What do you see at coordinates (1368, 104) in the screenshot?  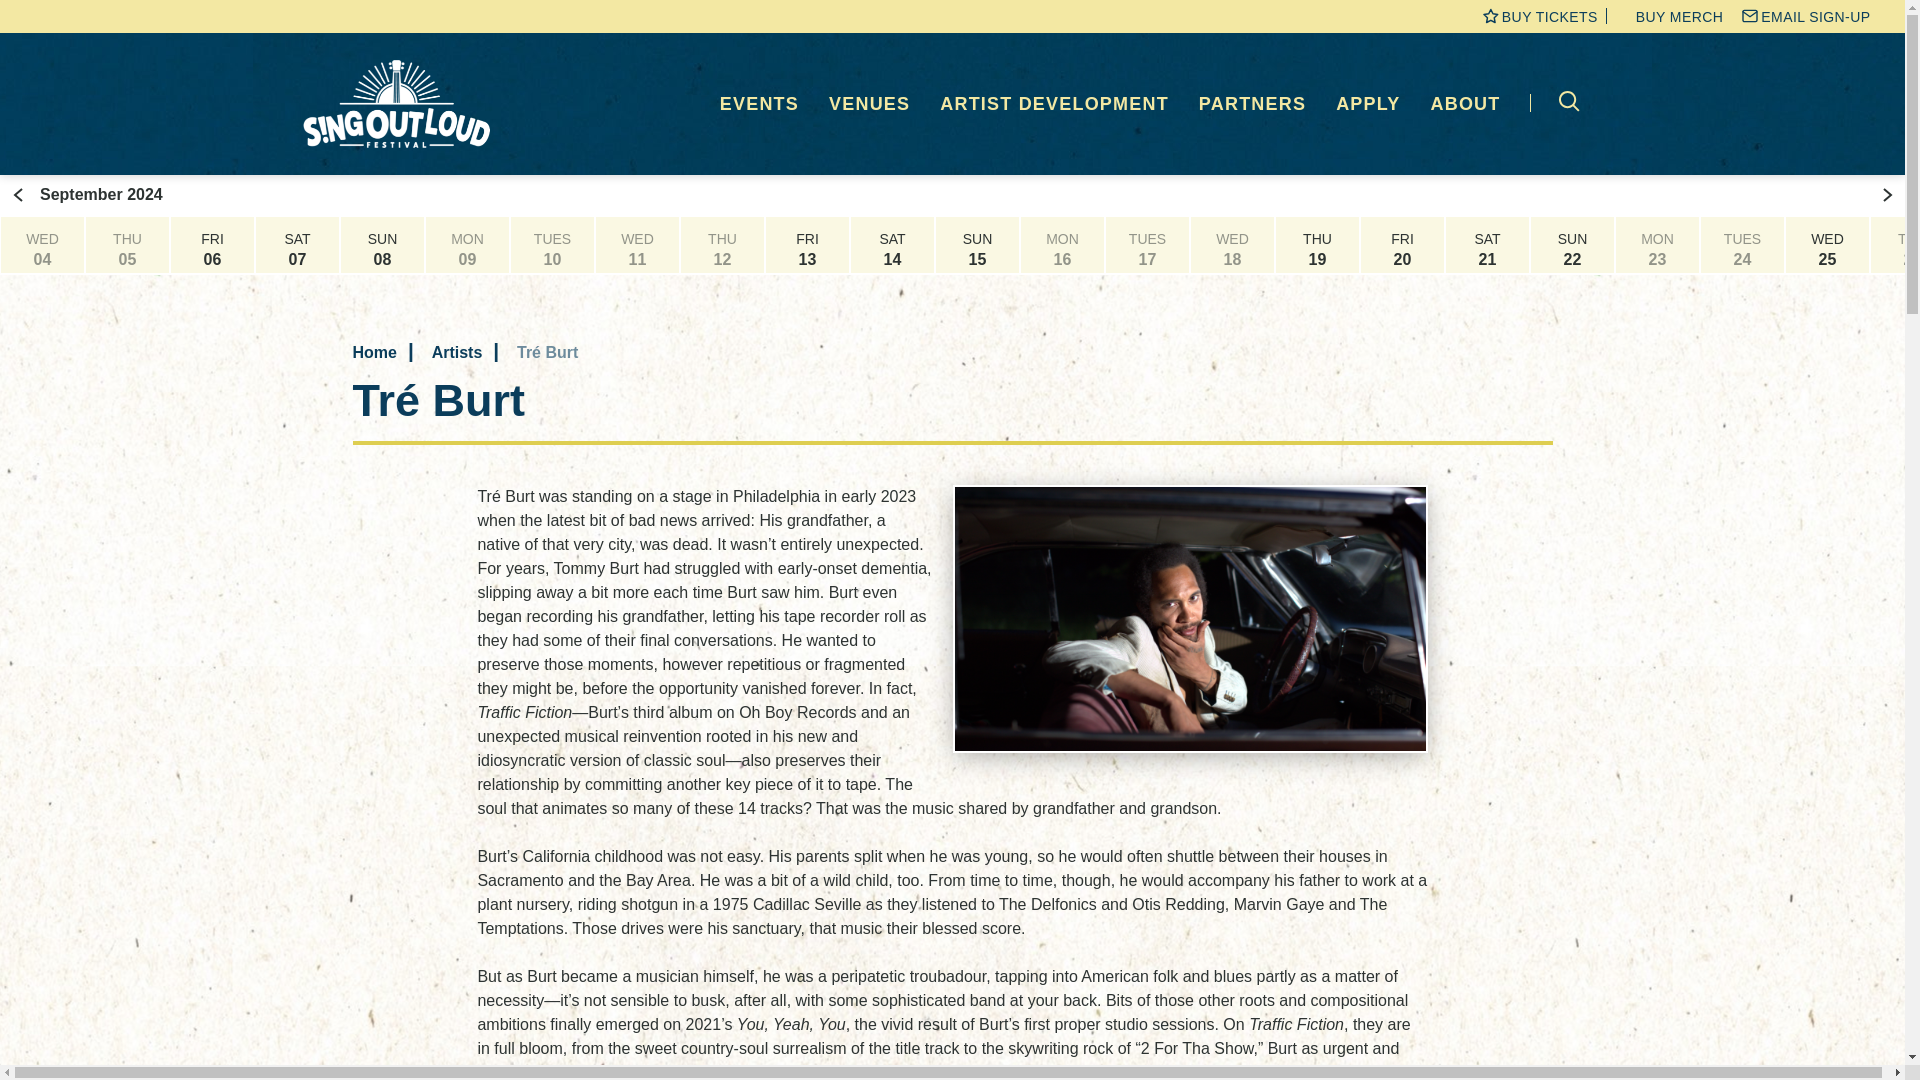 I see `APPLY` at bounding box center [1368, 104].